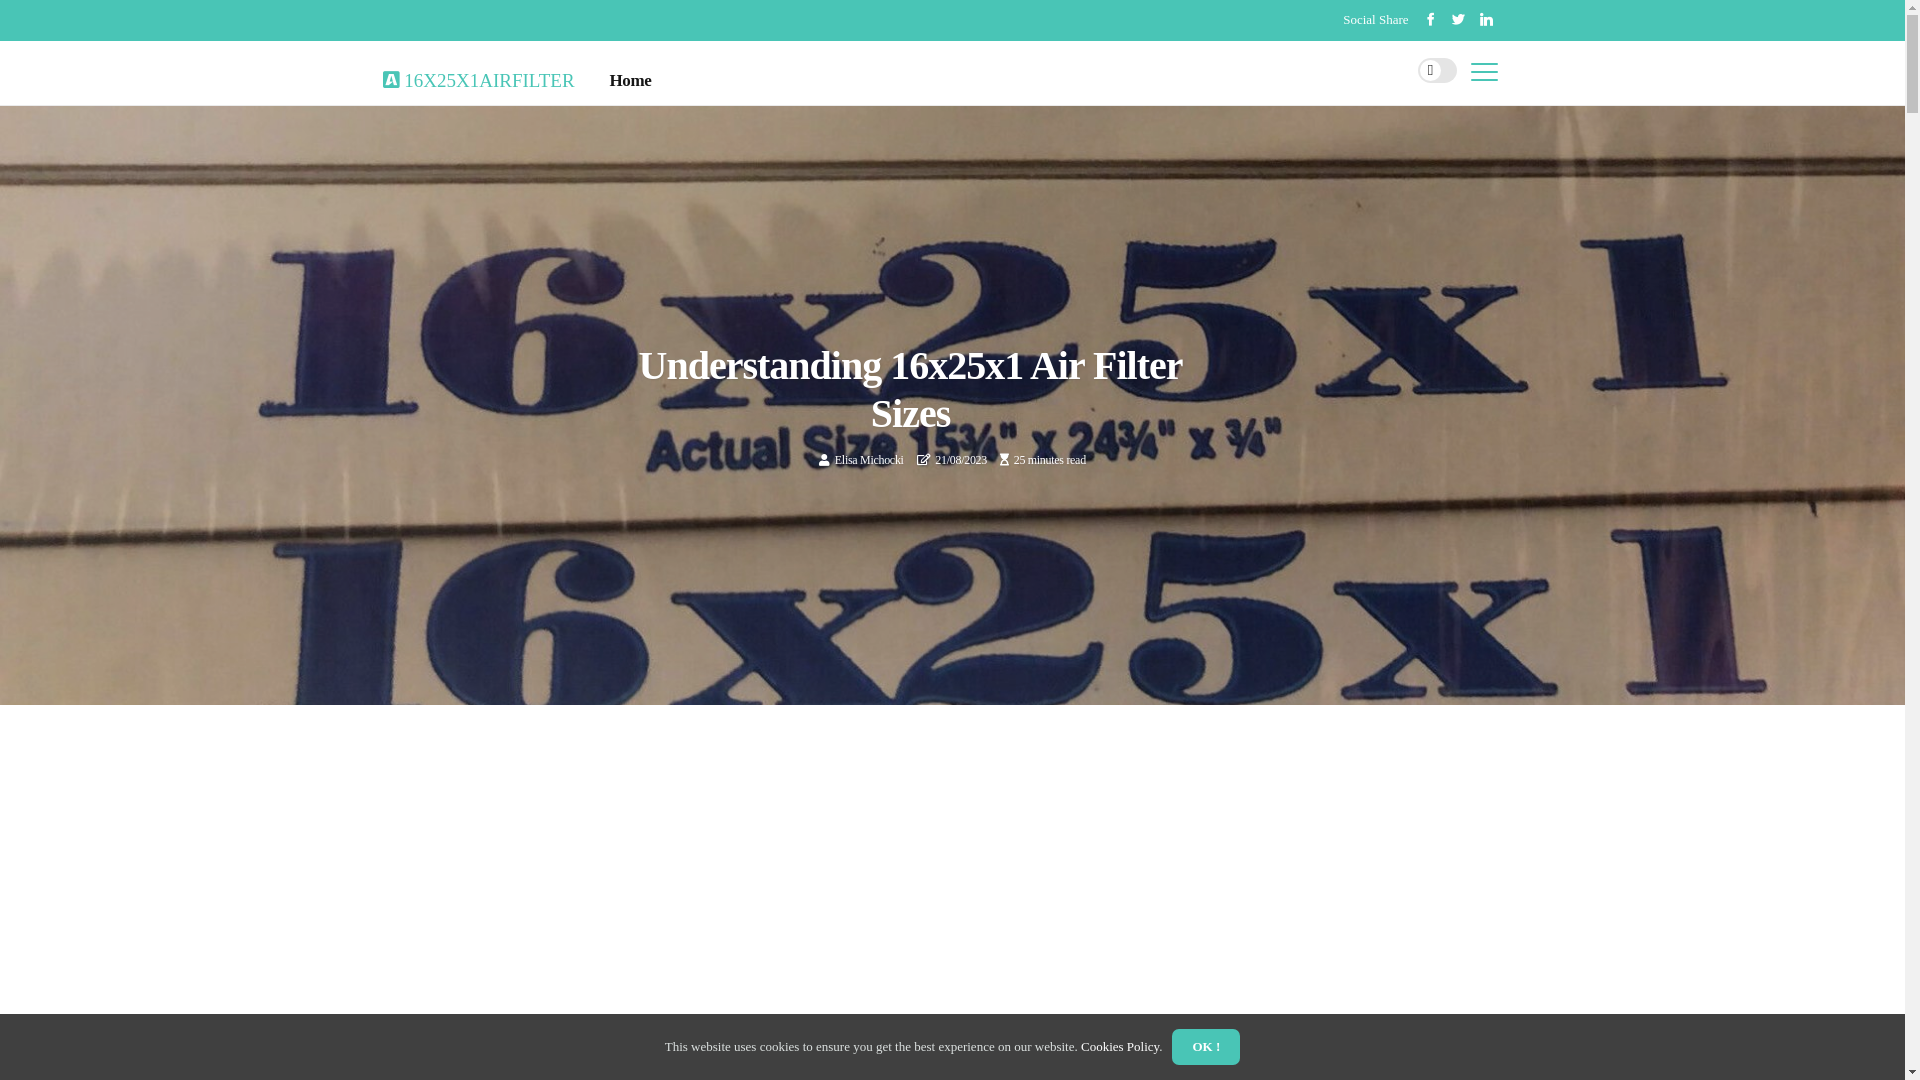 The image size is (1920, 1080). What do you see at coordinates (1119, 1046) in the screenshot?
I see `Cookies Policy` at bounding box center [1119, 1046].